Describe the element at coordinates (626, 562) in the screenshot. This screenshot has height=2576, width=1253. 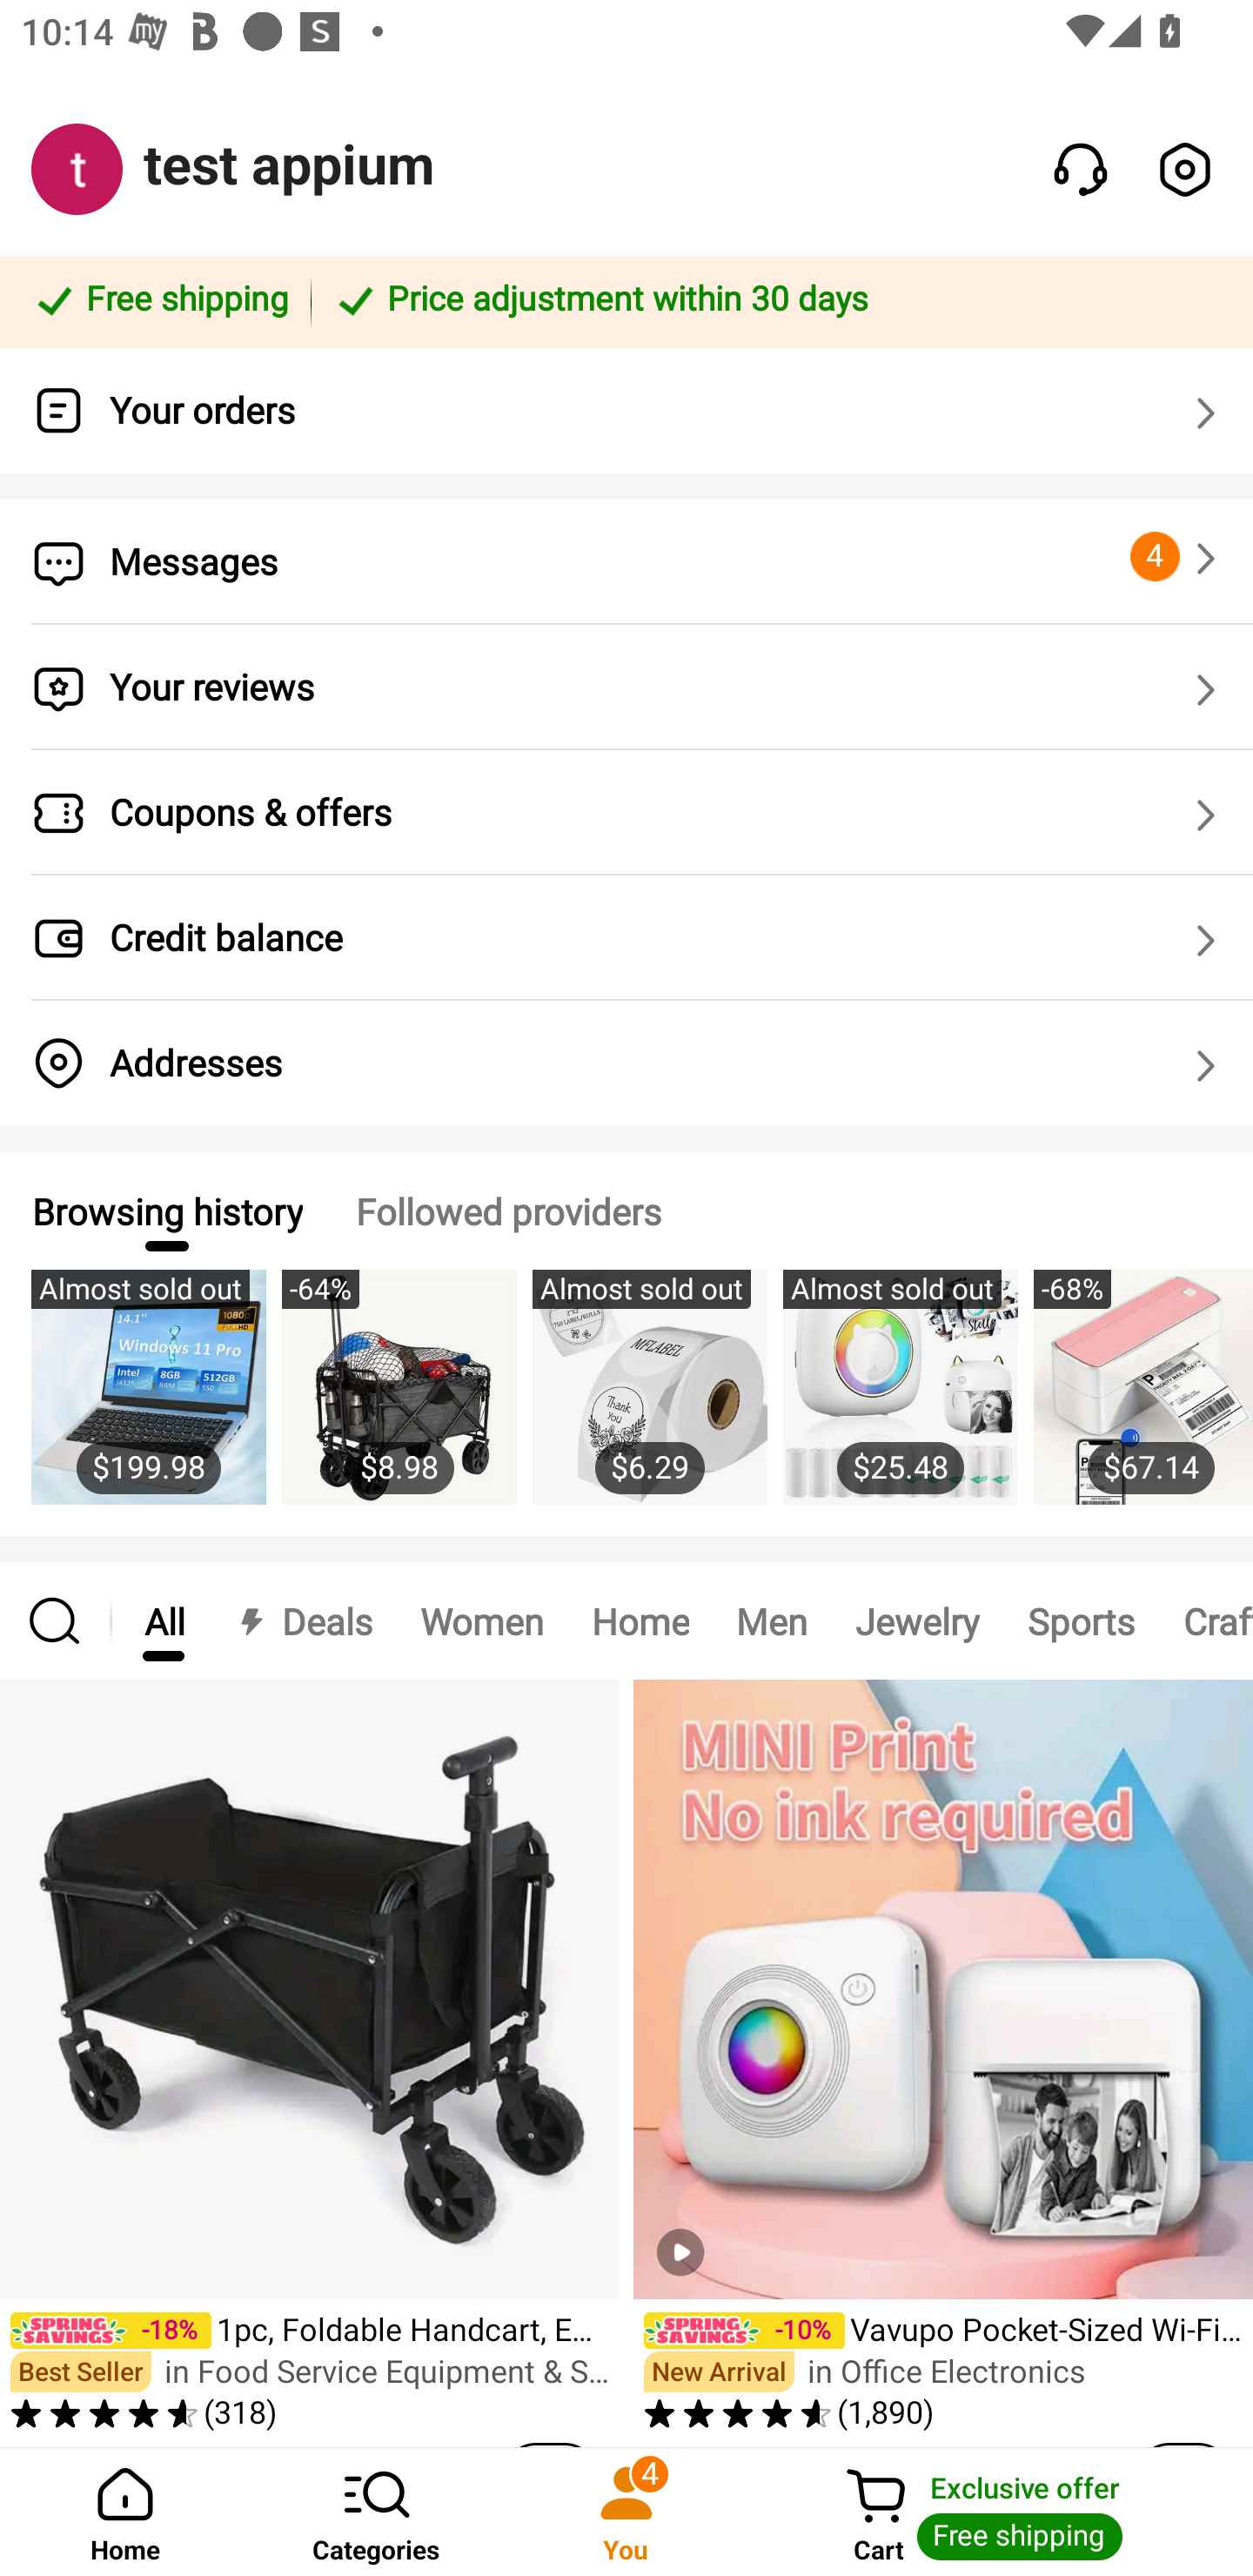
I see `Messages 4` at that location.